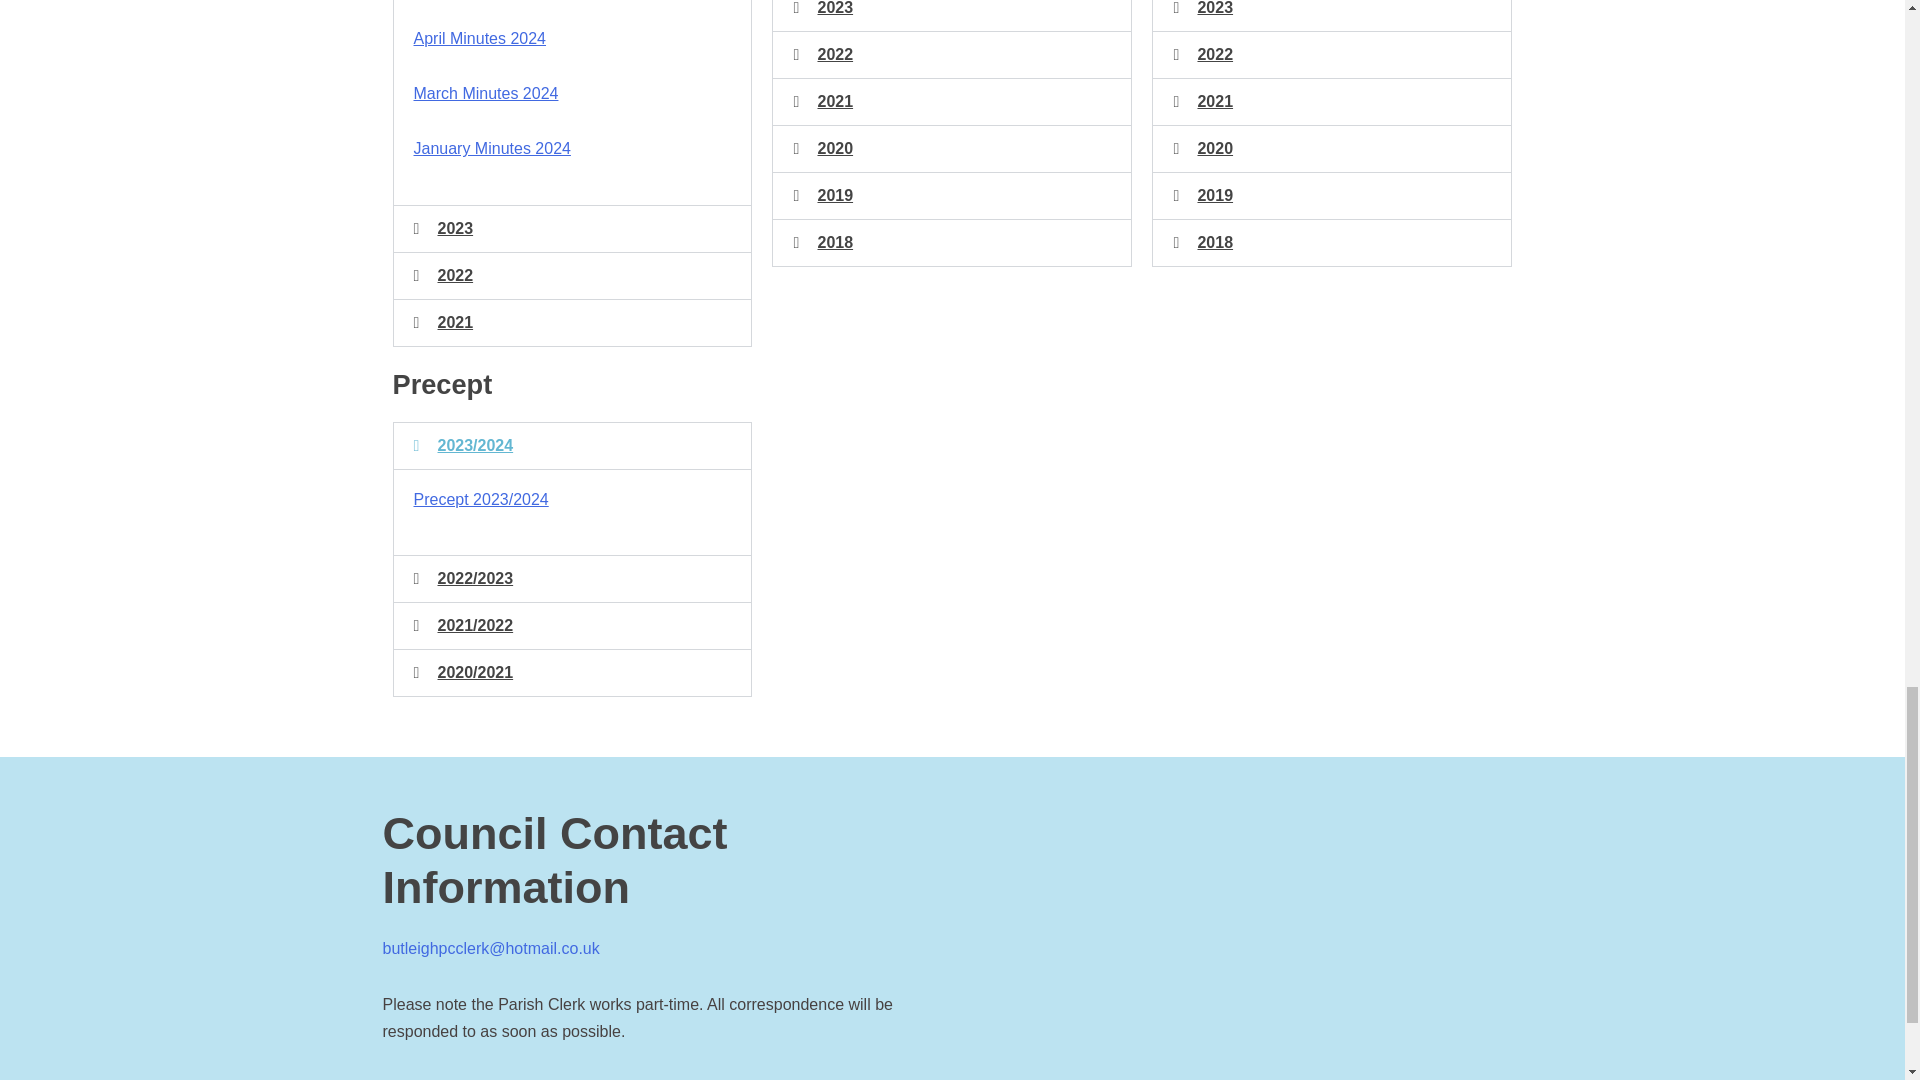 The image size is (1920, 1080). Describe the element at coordinates (486, 93) in the screenshot. I see `March Minutes 2024` at that location.